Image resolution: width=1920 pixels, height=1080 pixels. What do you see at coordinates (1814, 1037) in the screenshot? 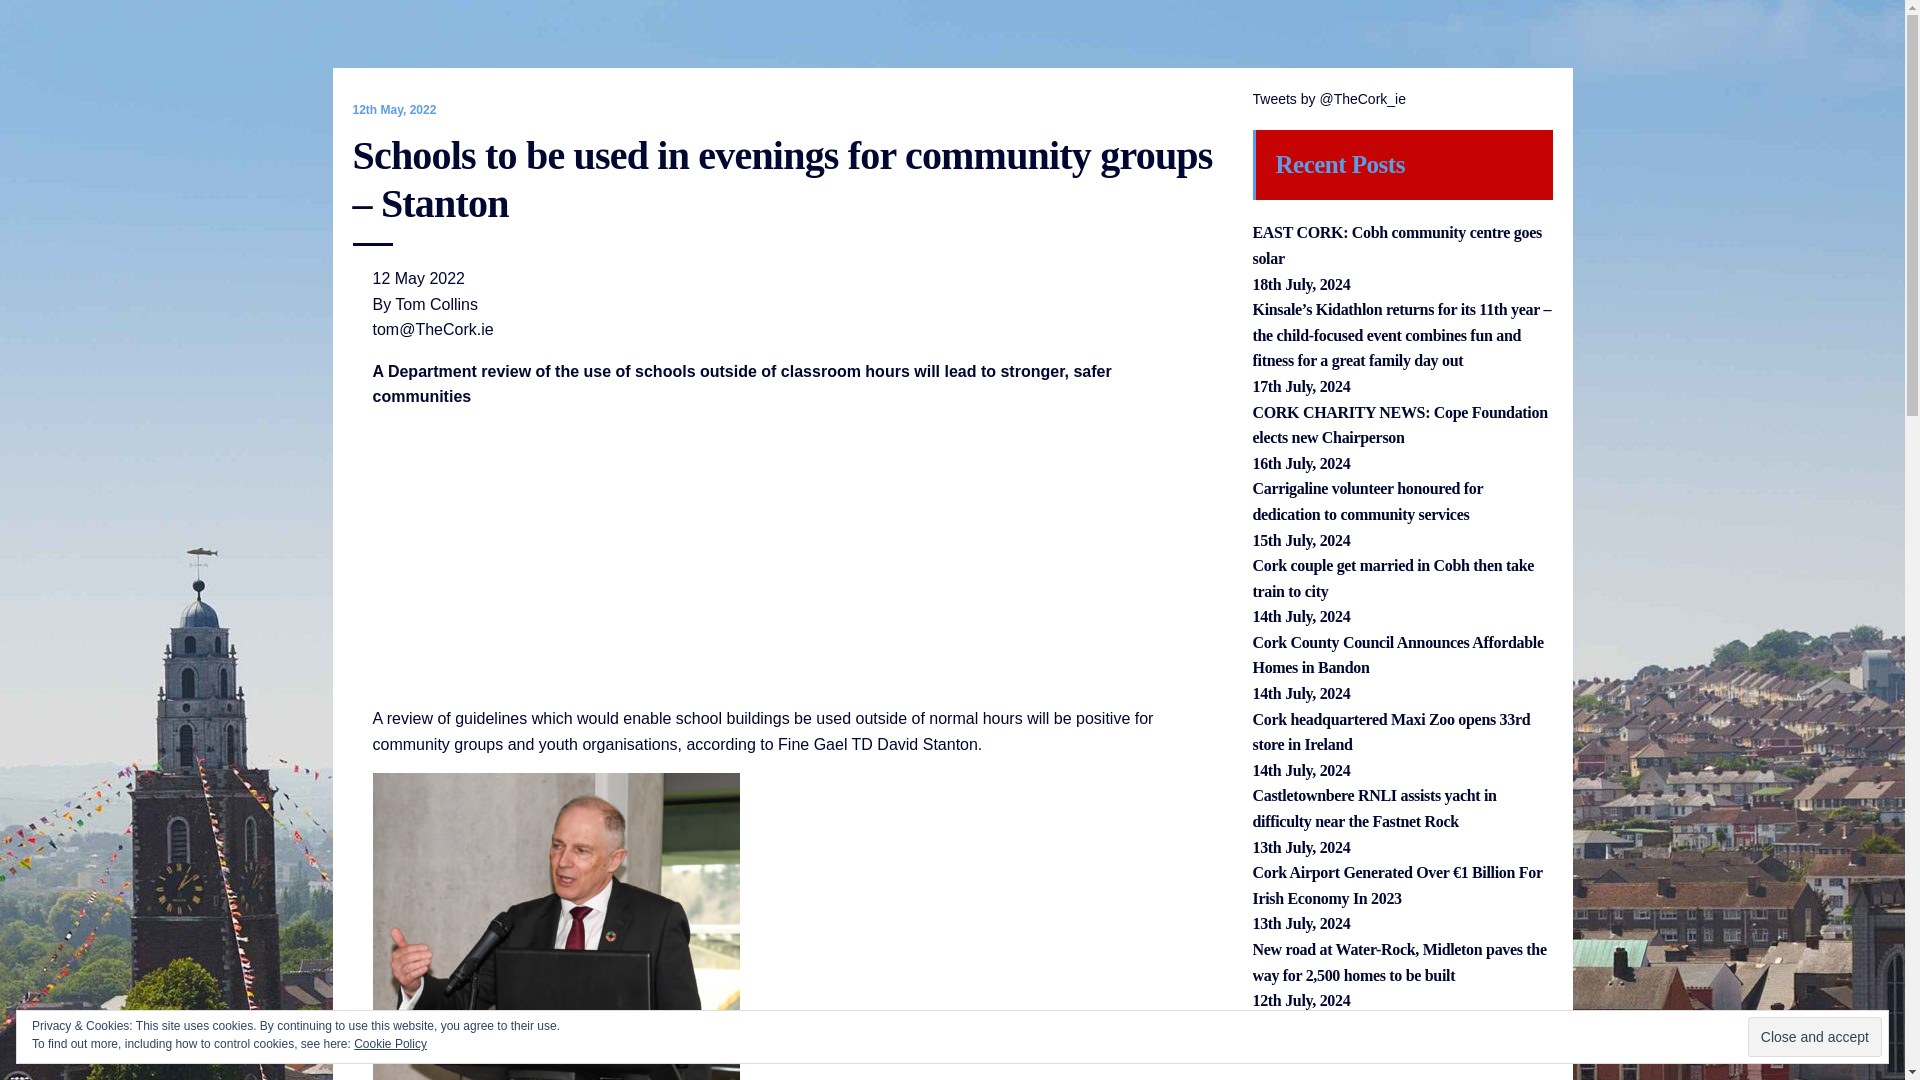
I see `Close and accept` at bounding box center [1814, 1037].